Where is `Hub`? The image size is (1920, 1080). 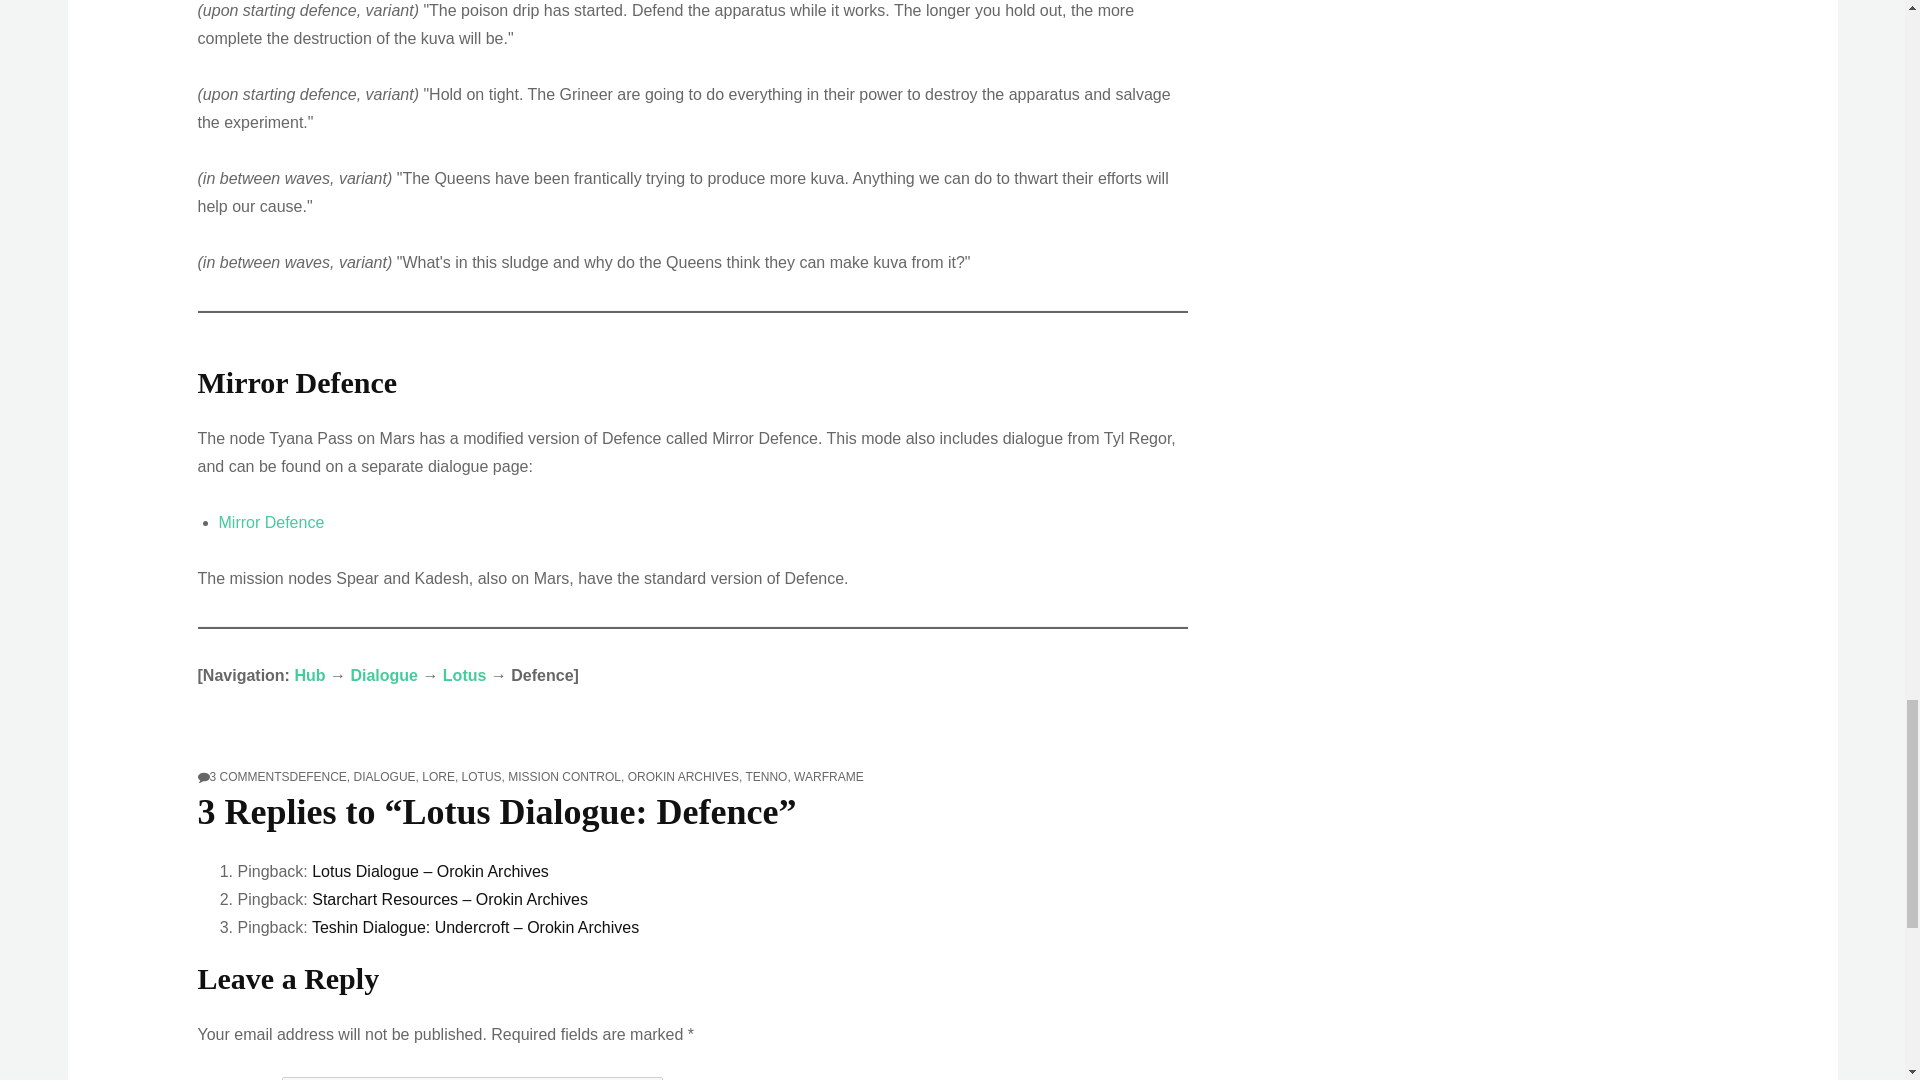 Hub is located at coordinates (271, 522).